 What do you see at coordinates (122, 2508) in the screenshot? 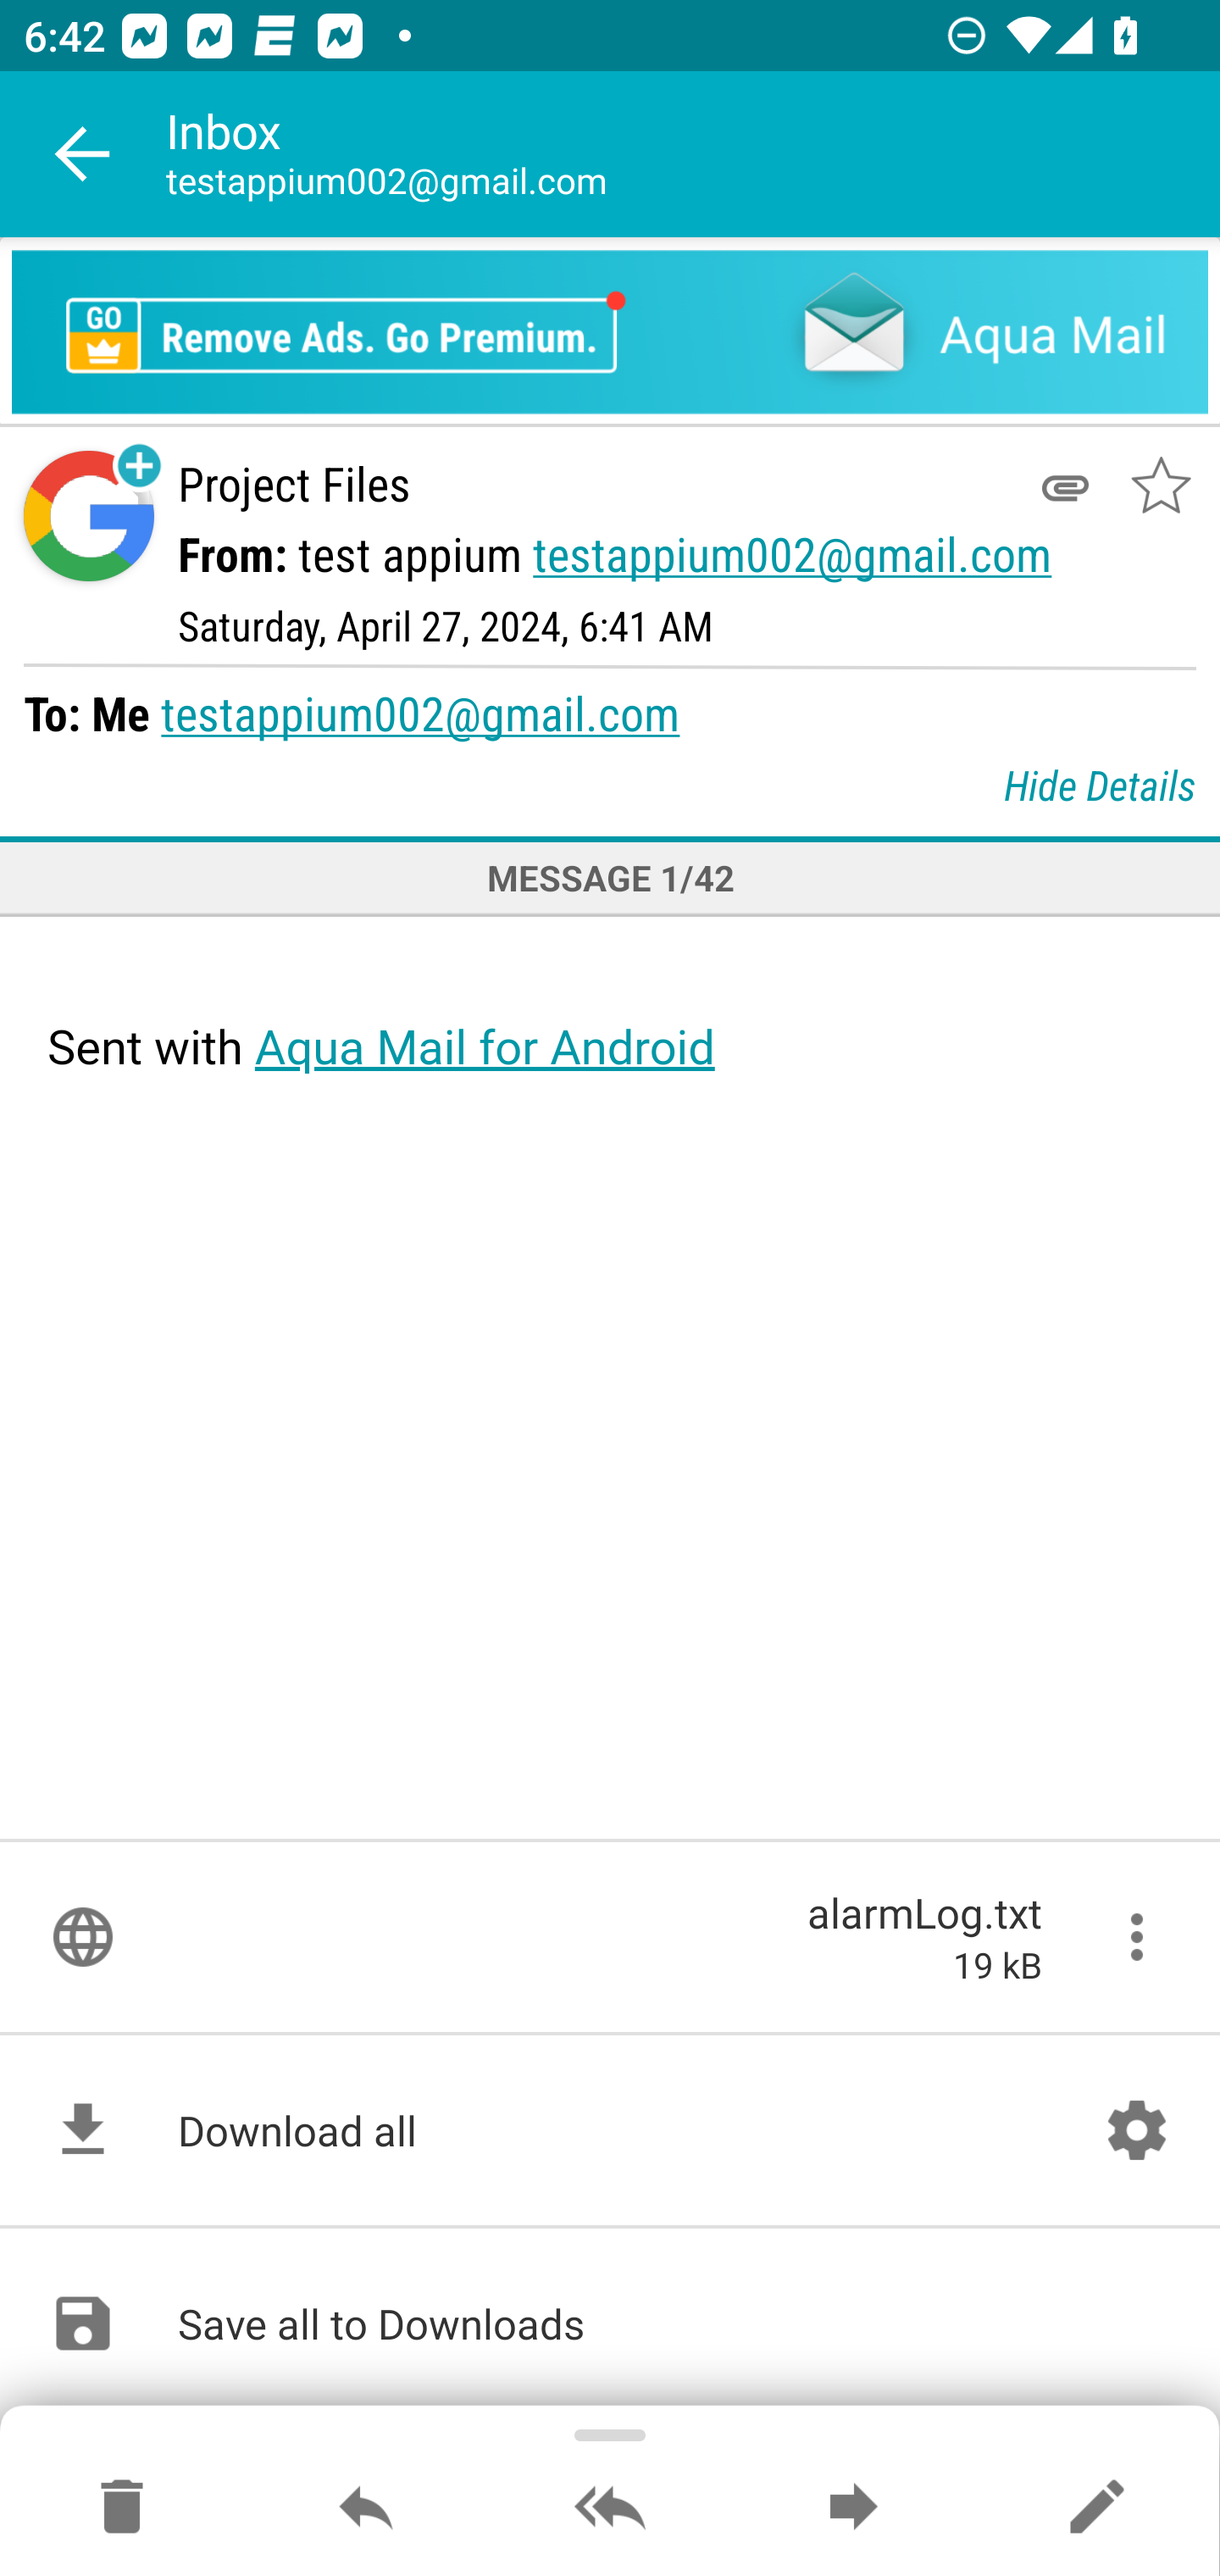
I see `Move to Deleted` at bounding box center [122, 2508].